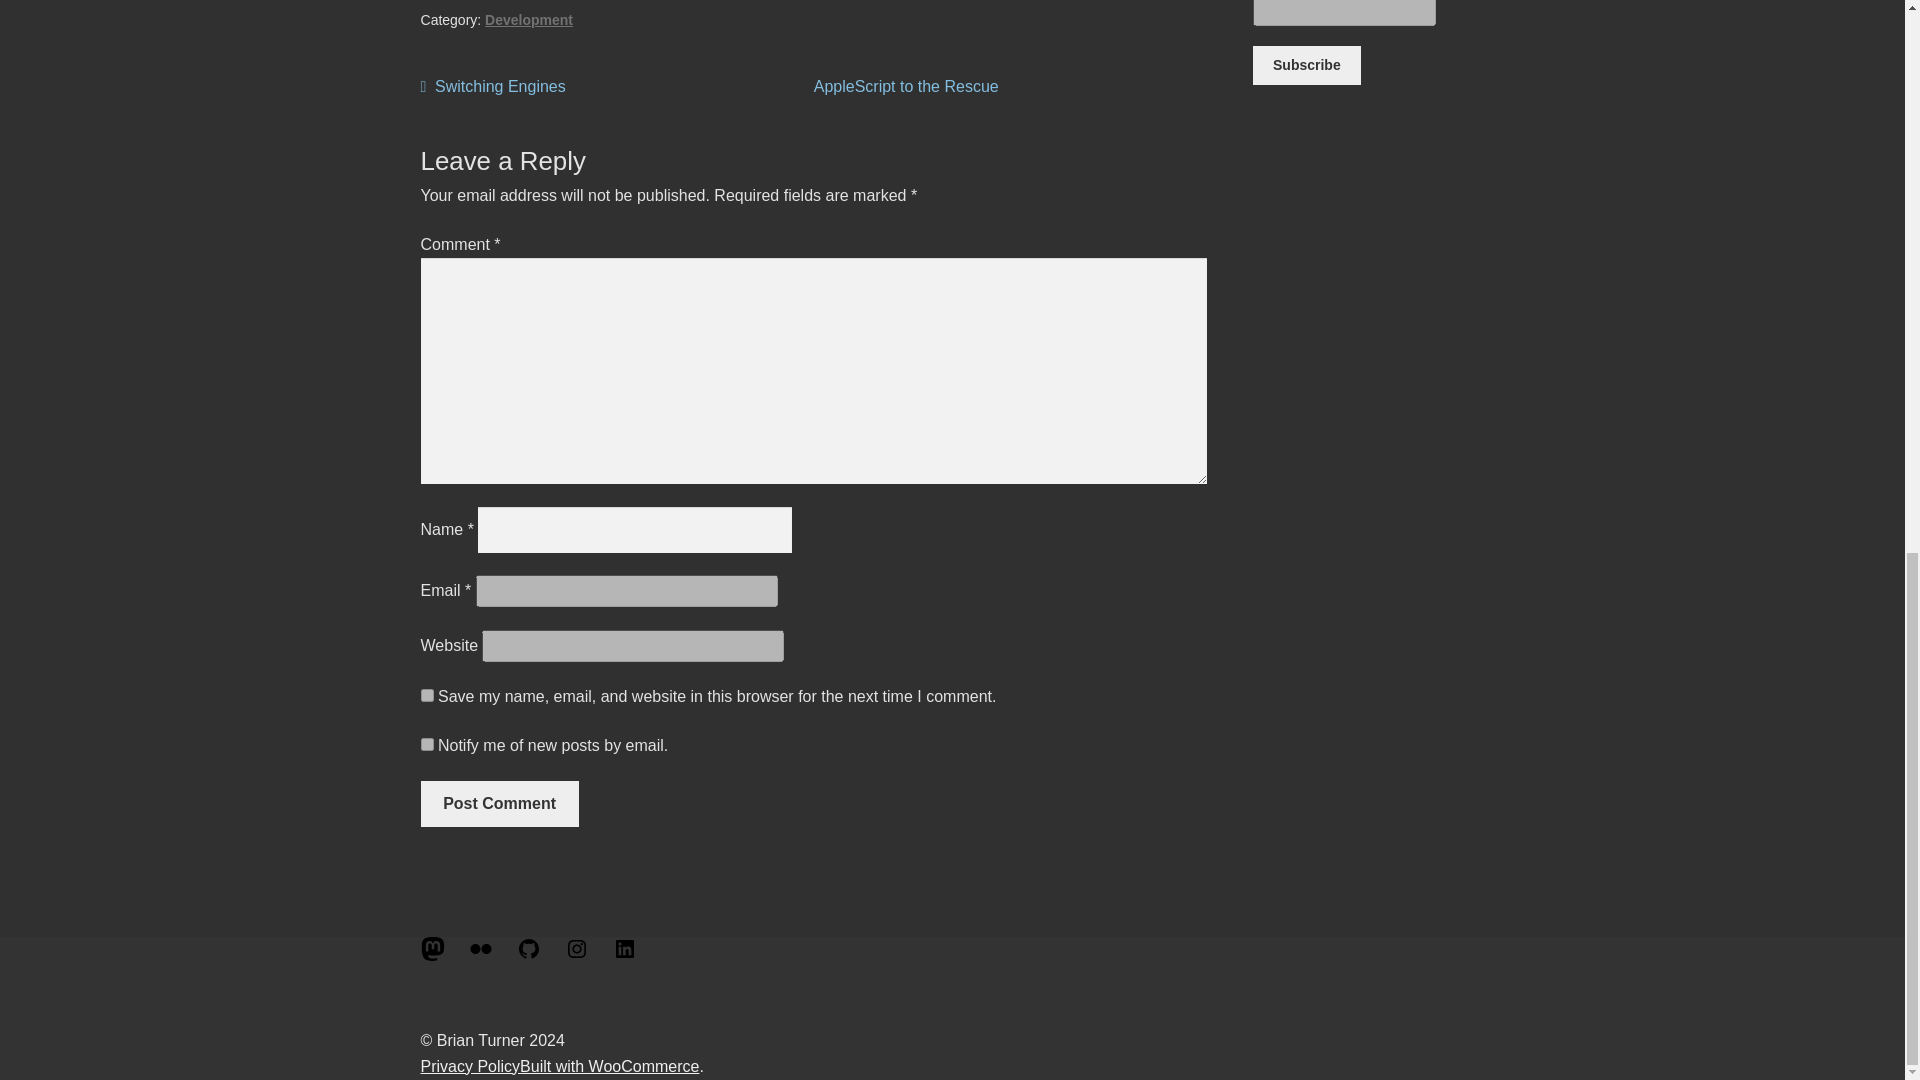 The width and height of the screenshot is (1920, 1080). Describe the element at coordinates (500, 812) in the screenshot. I see `yes` at that location.